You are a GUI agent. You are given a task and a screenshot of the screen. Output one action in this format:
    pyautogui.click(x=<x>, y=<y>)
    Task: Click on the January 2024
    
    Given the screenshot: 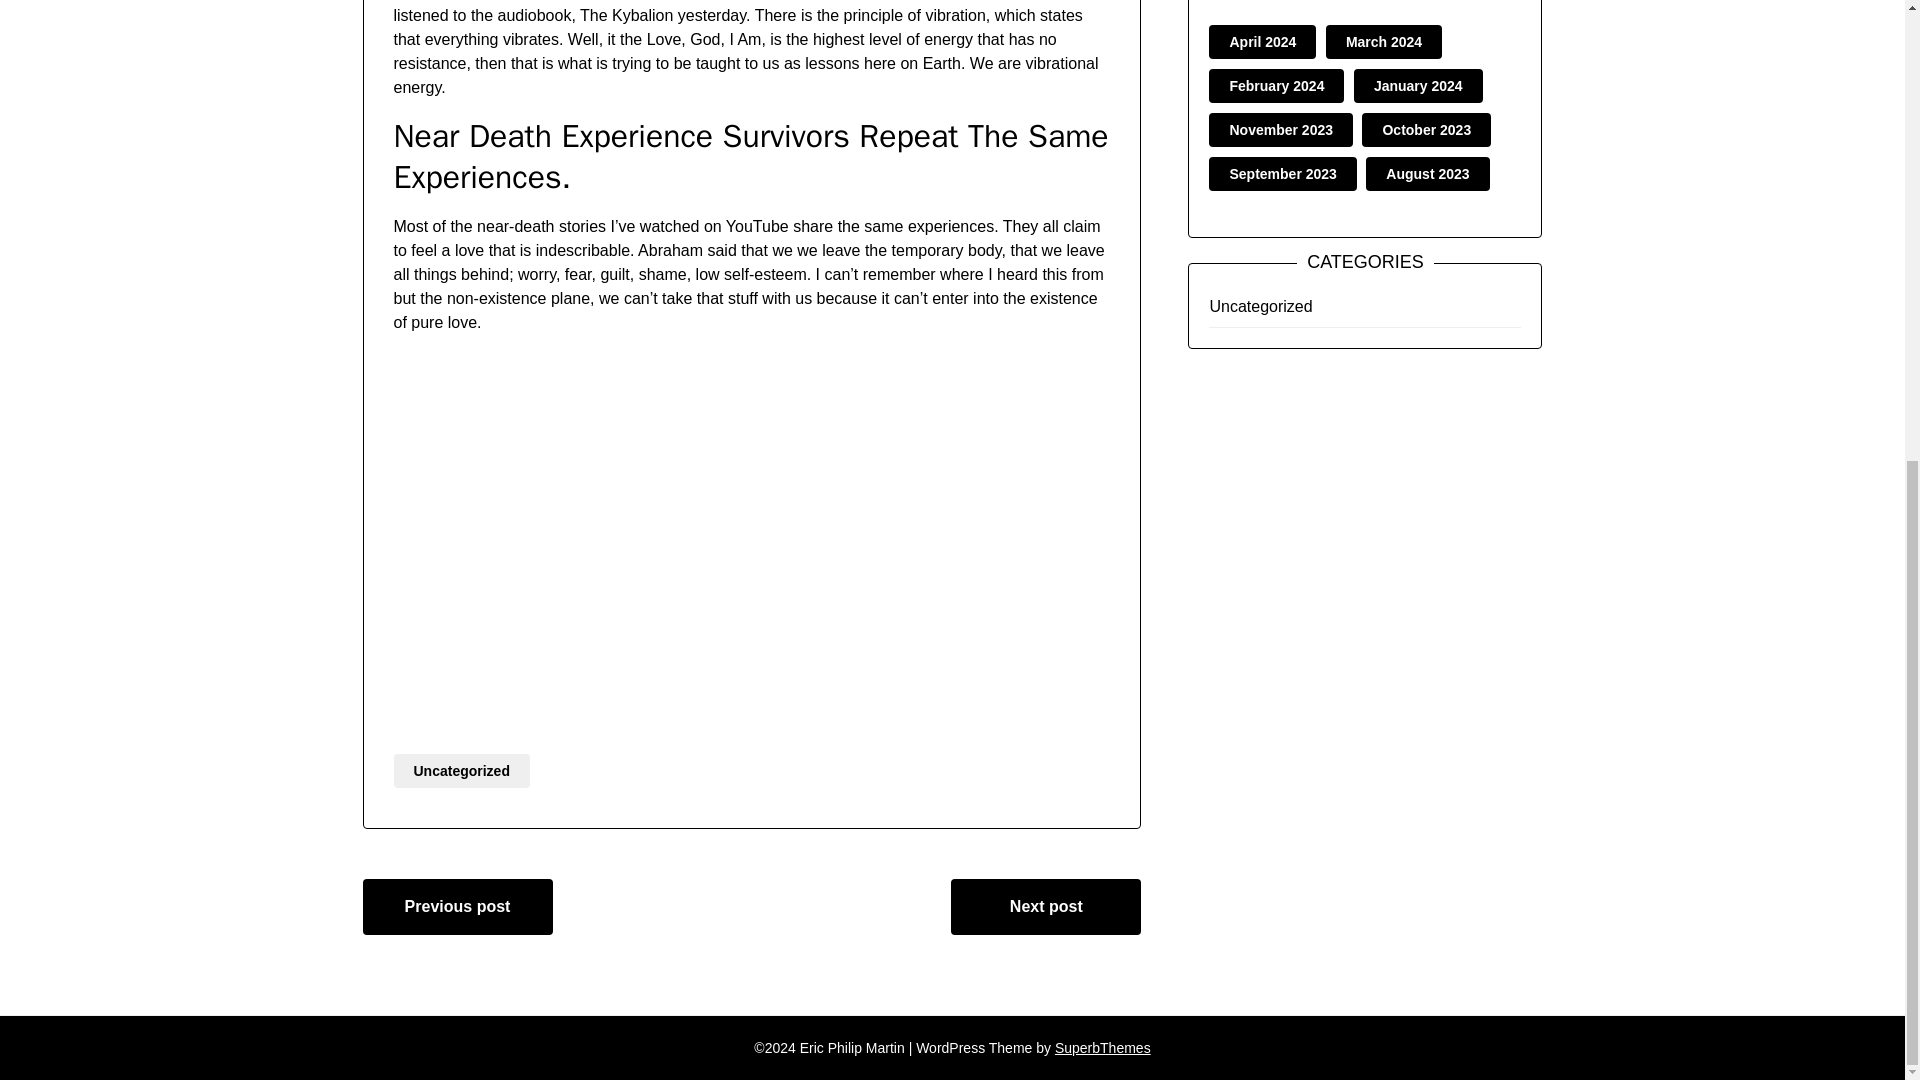 What is the action you would take?
    pyautogui.click(x=1418, y=85)
    